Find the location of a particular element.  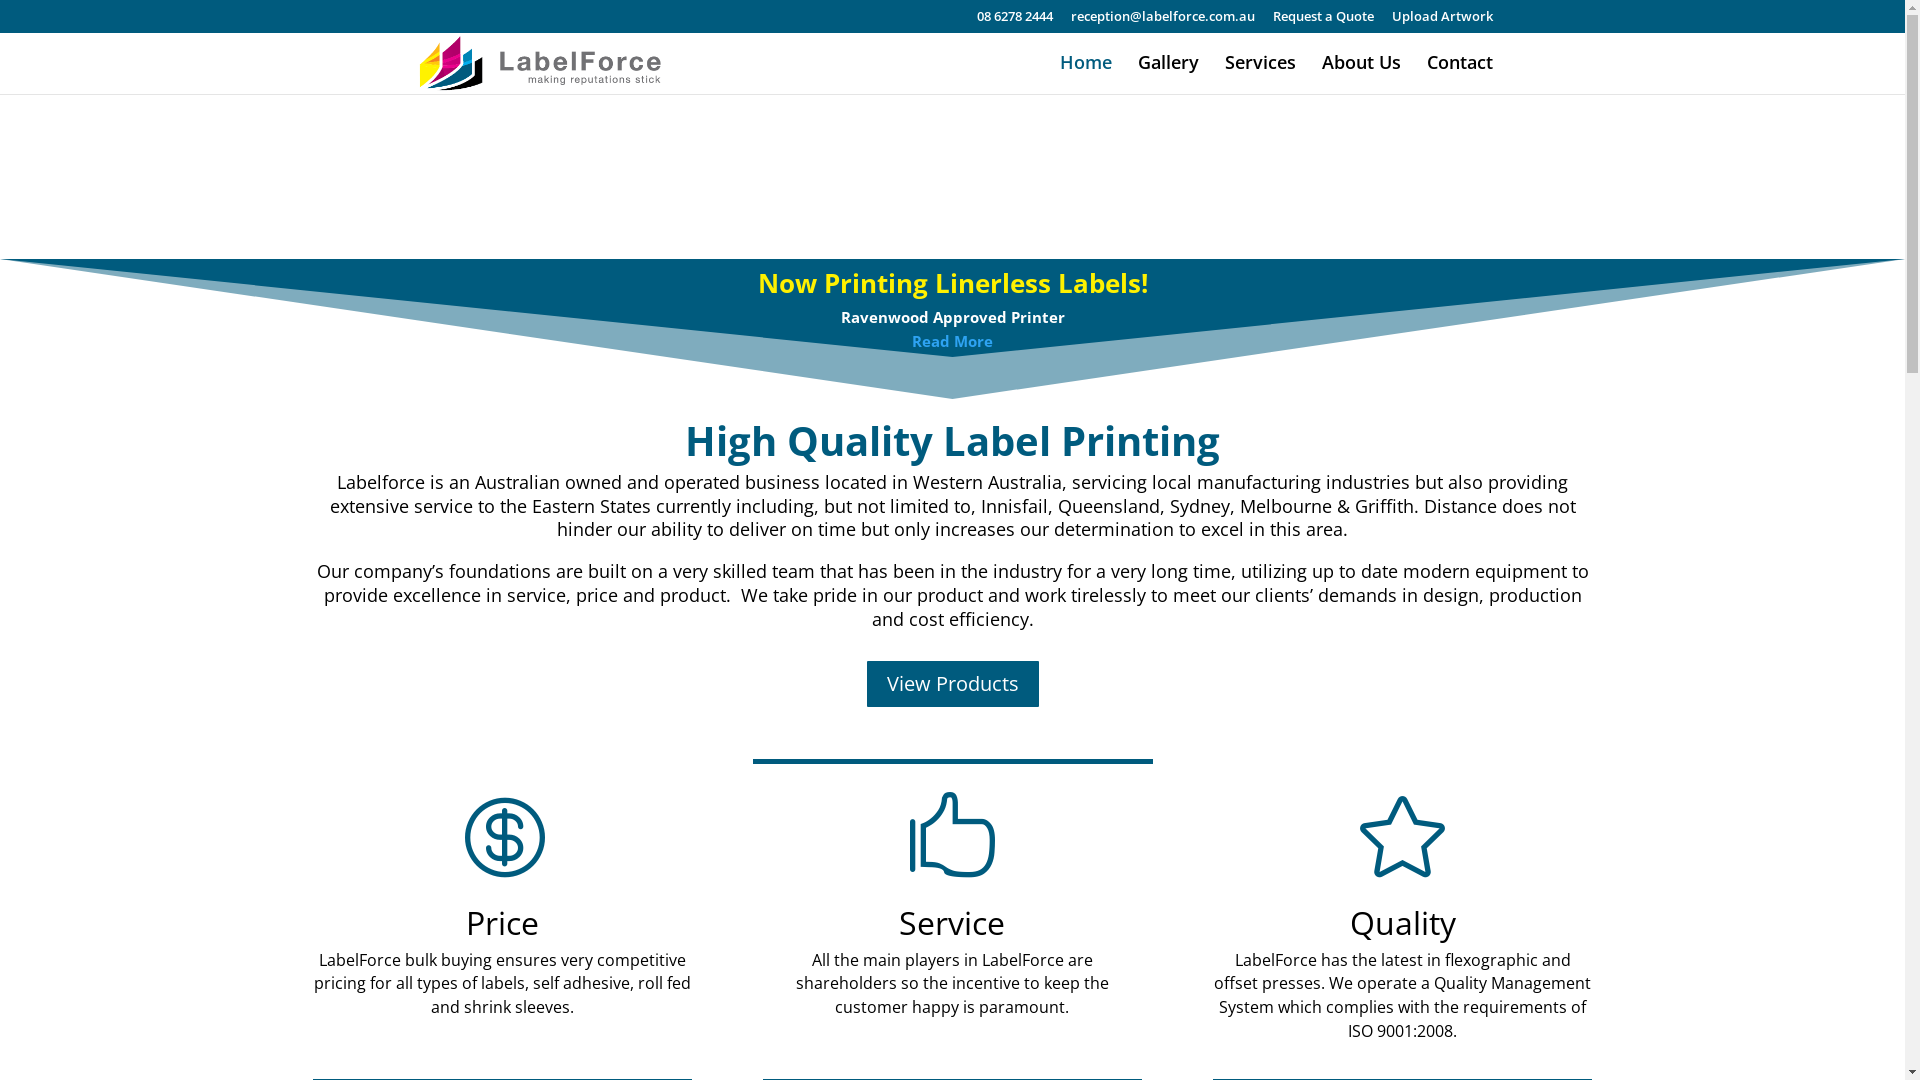

Contact is located at coordinates (1459, 74).